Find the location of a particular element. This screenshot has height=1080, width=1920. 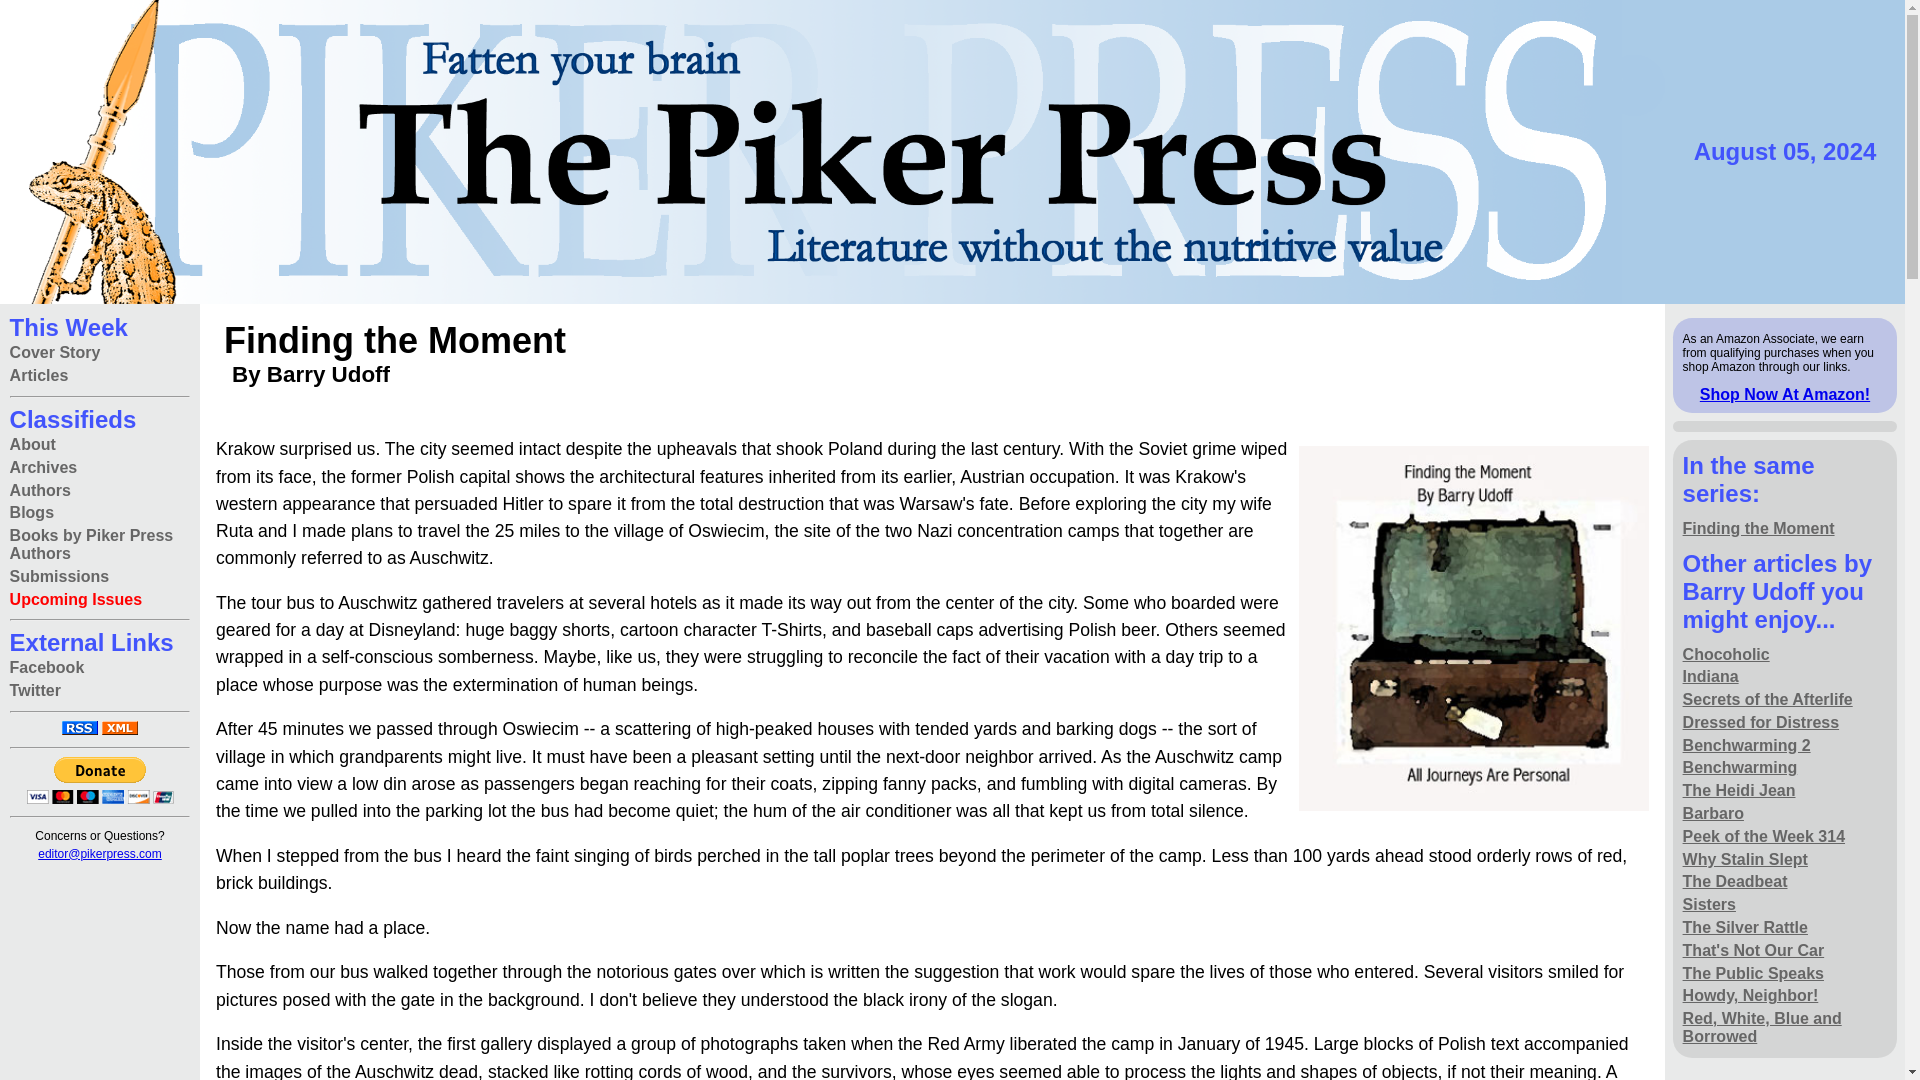

That's Not Our Car is located at coordinates (1754, 950).